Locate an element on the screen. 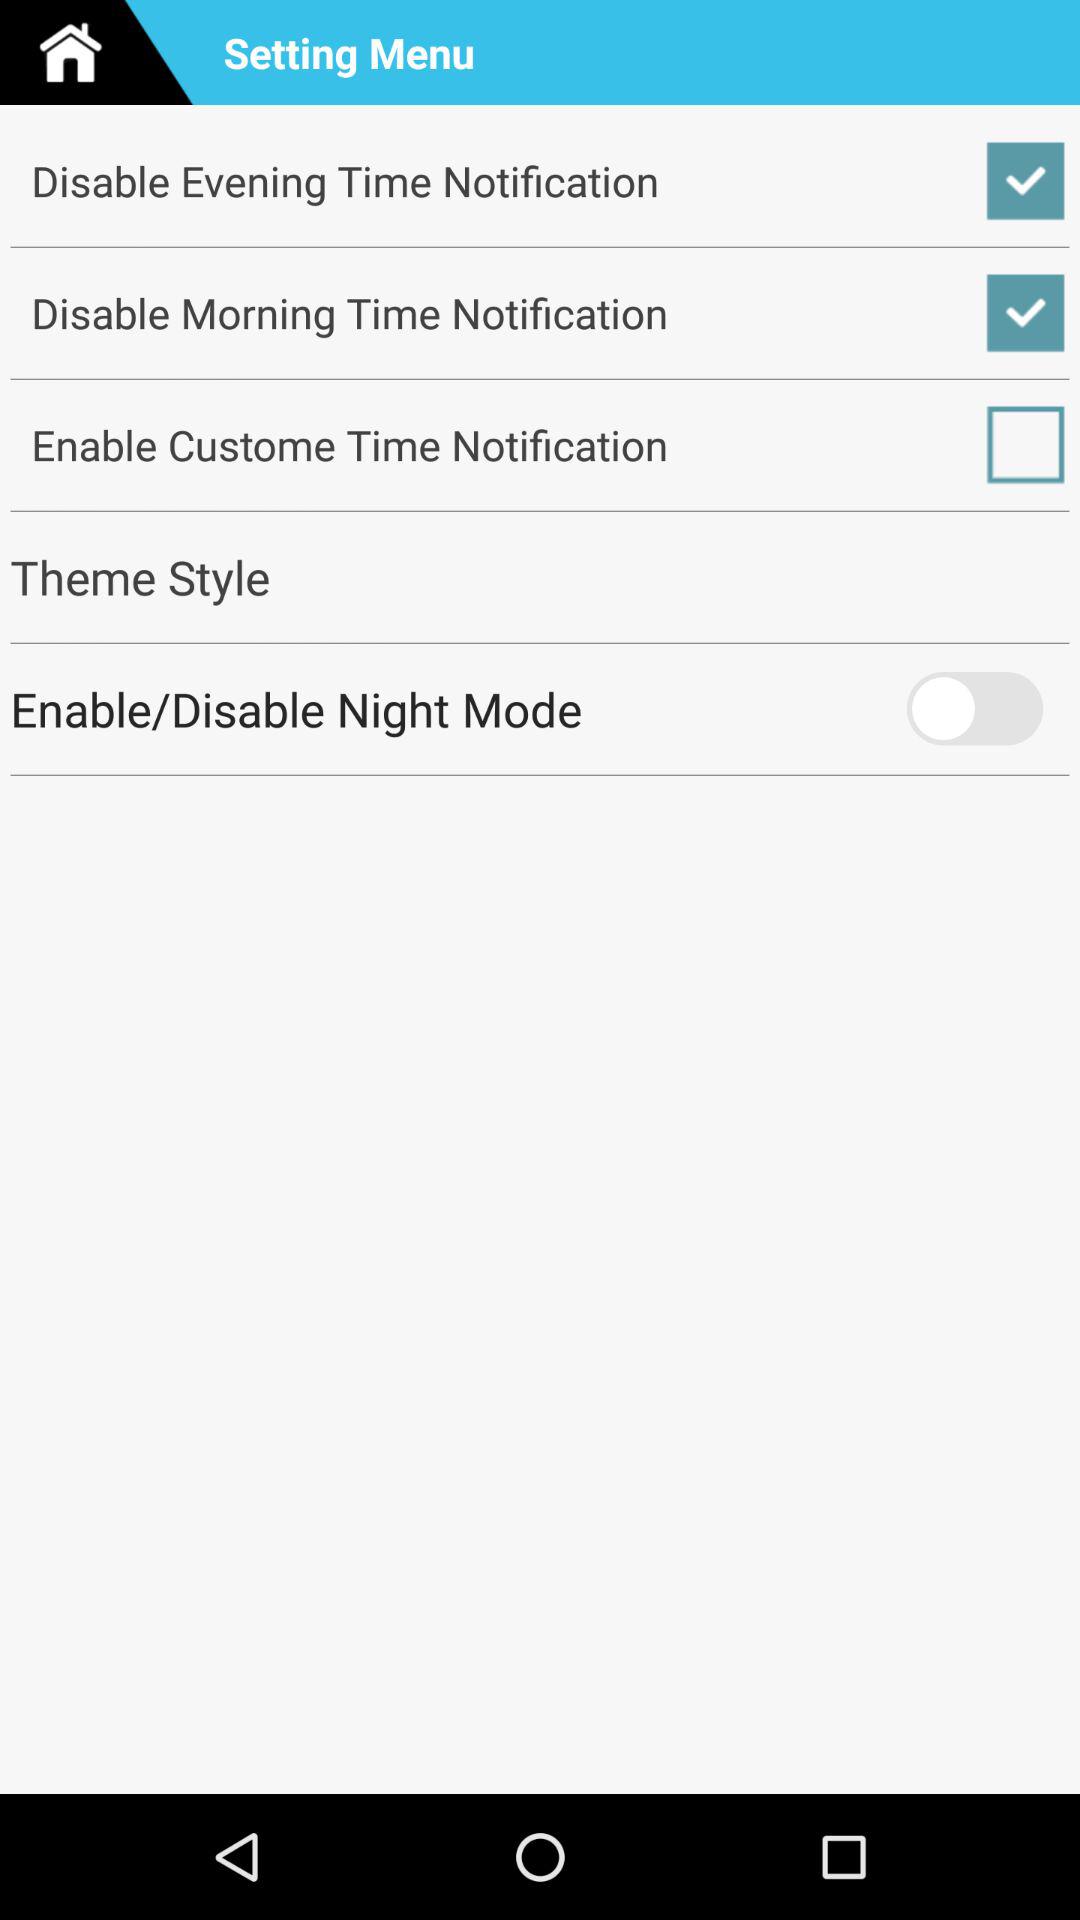 This screenshot has width=1080, height=1920. go to home is located at coordinates (105, 52).